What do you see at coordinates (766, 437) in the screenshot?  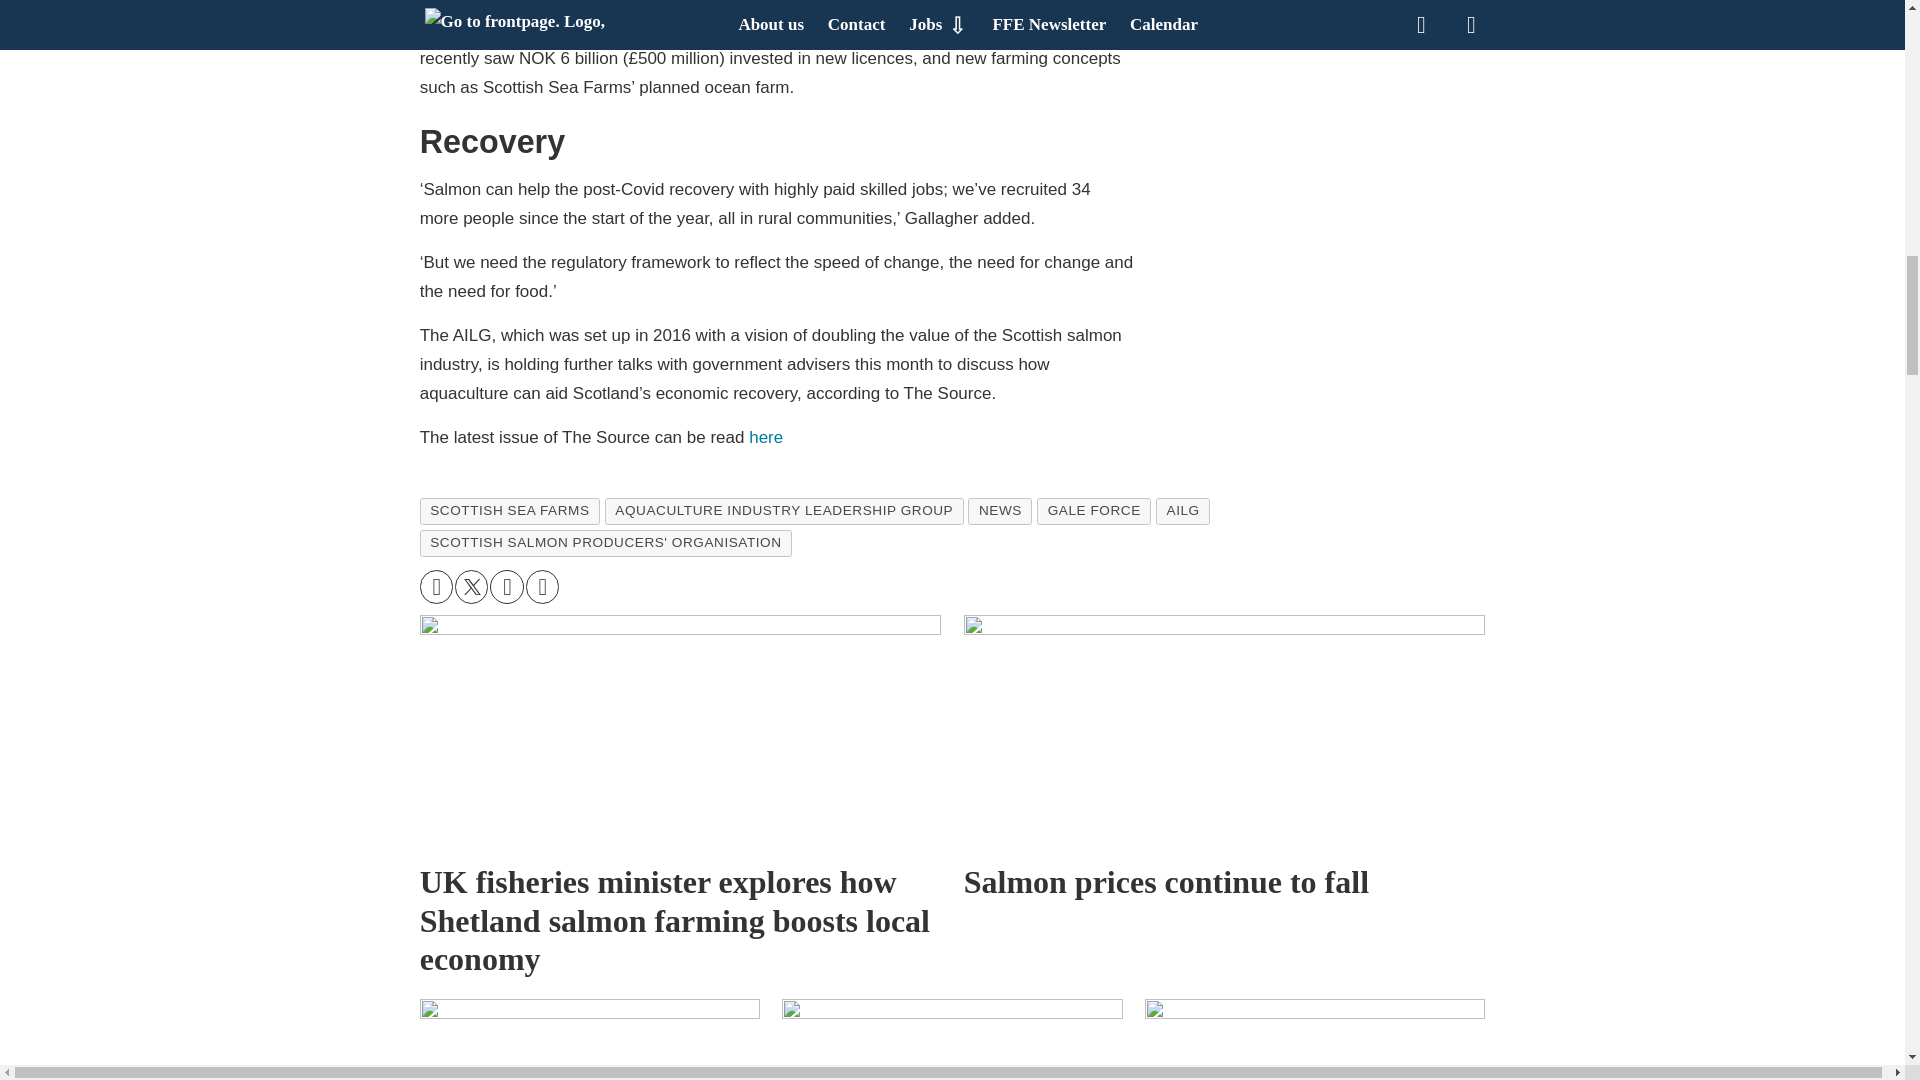 I see `here` at bounding box center [766, 437].